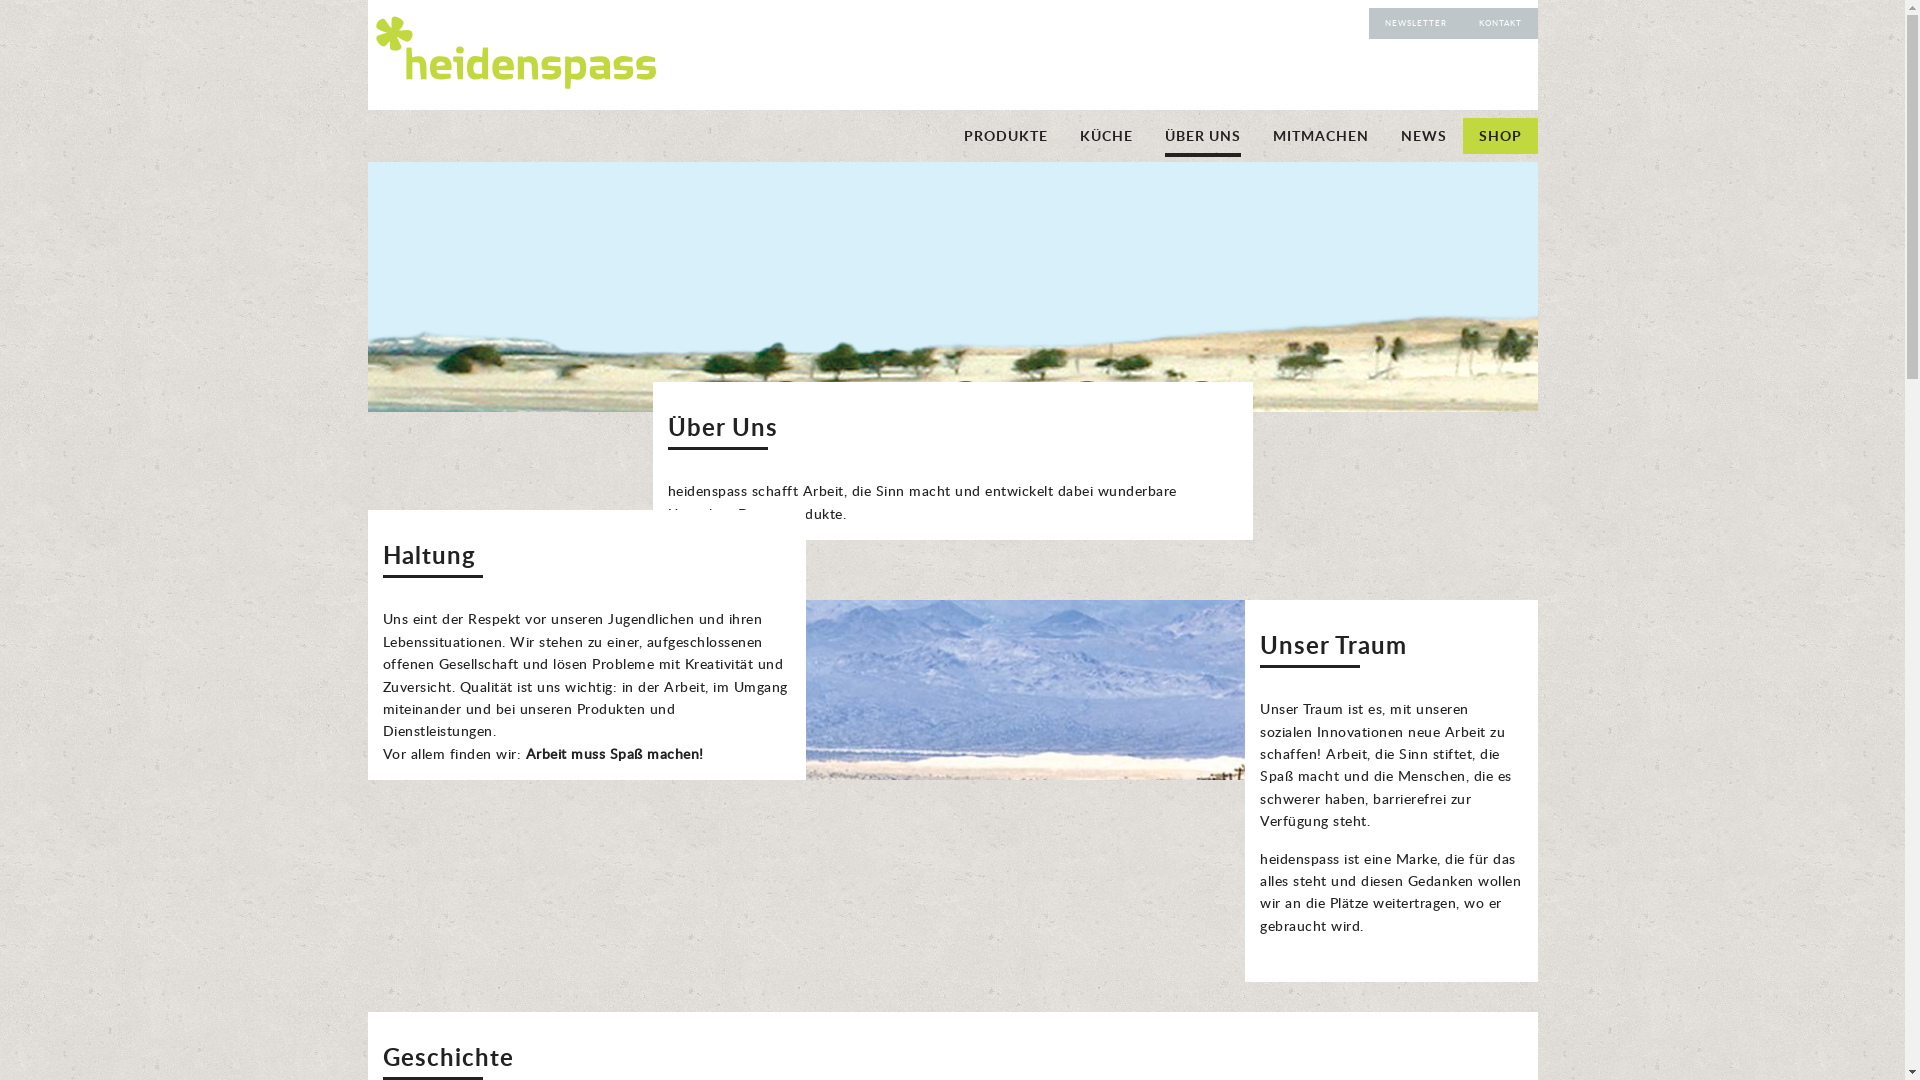  Describe the element at coordinates (1500, 23) in the screenshot. I see `KONTAKT` at that location.